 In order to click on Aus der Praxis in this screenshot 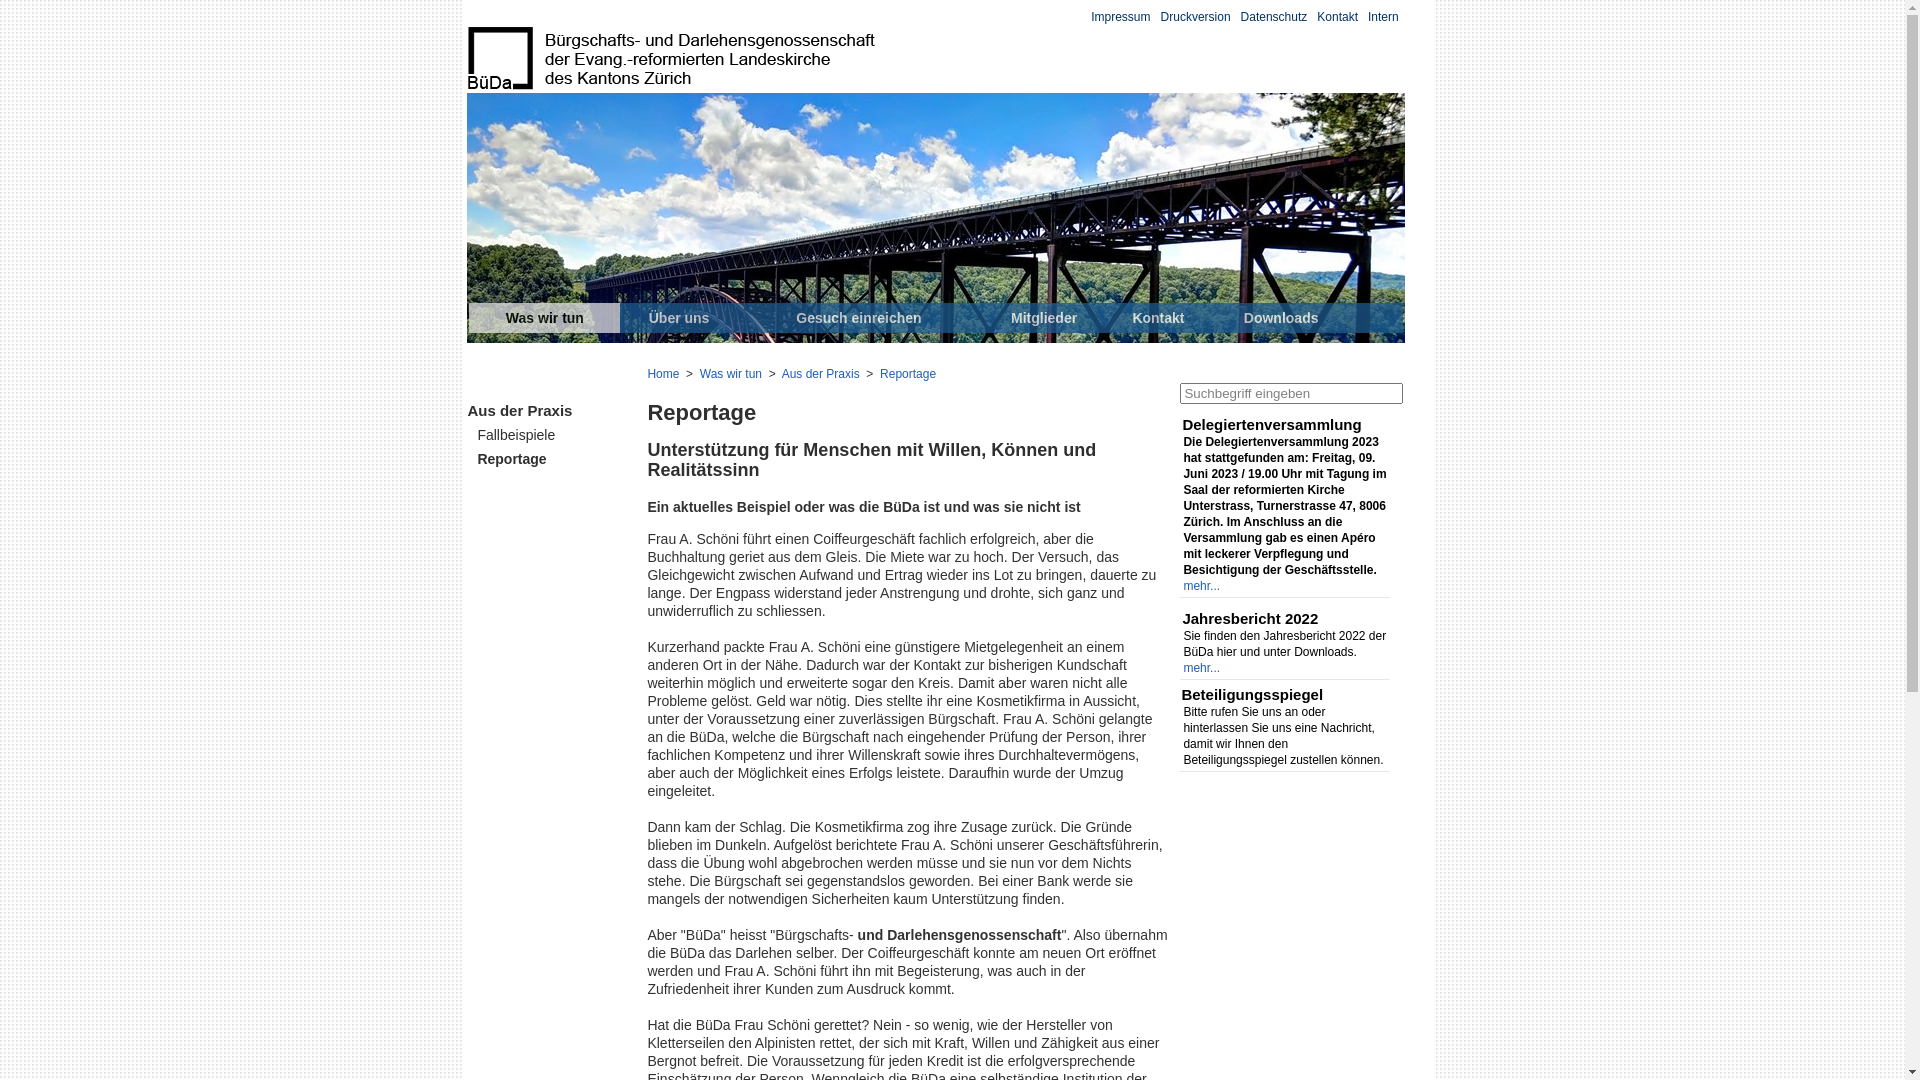, I will do `click(821, 374)`.